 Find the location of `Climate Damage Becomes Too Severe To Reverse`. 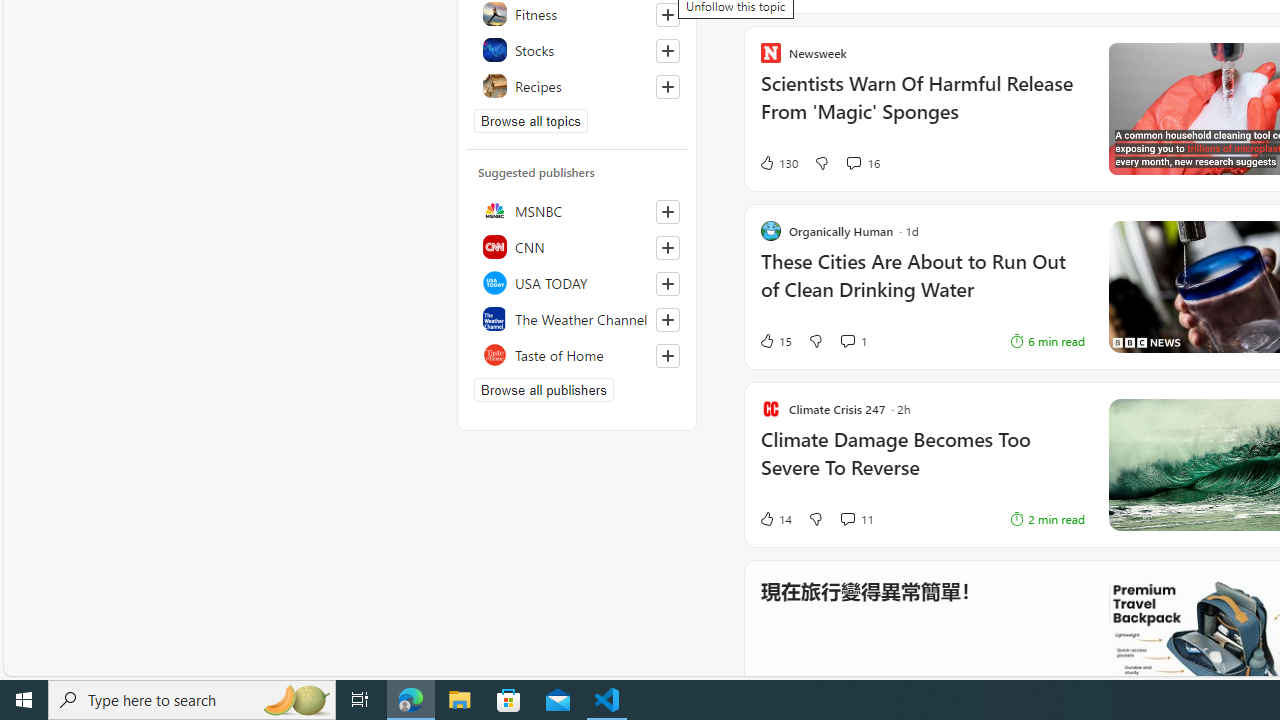

Climate Damage Becomes Too Severe To Reverse is located at coordinates (922, 464).